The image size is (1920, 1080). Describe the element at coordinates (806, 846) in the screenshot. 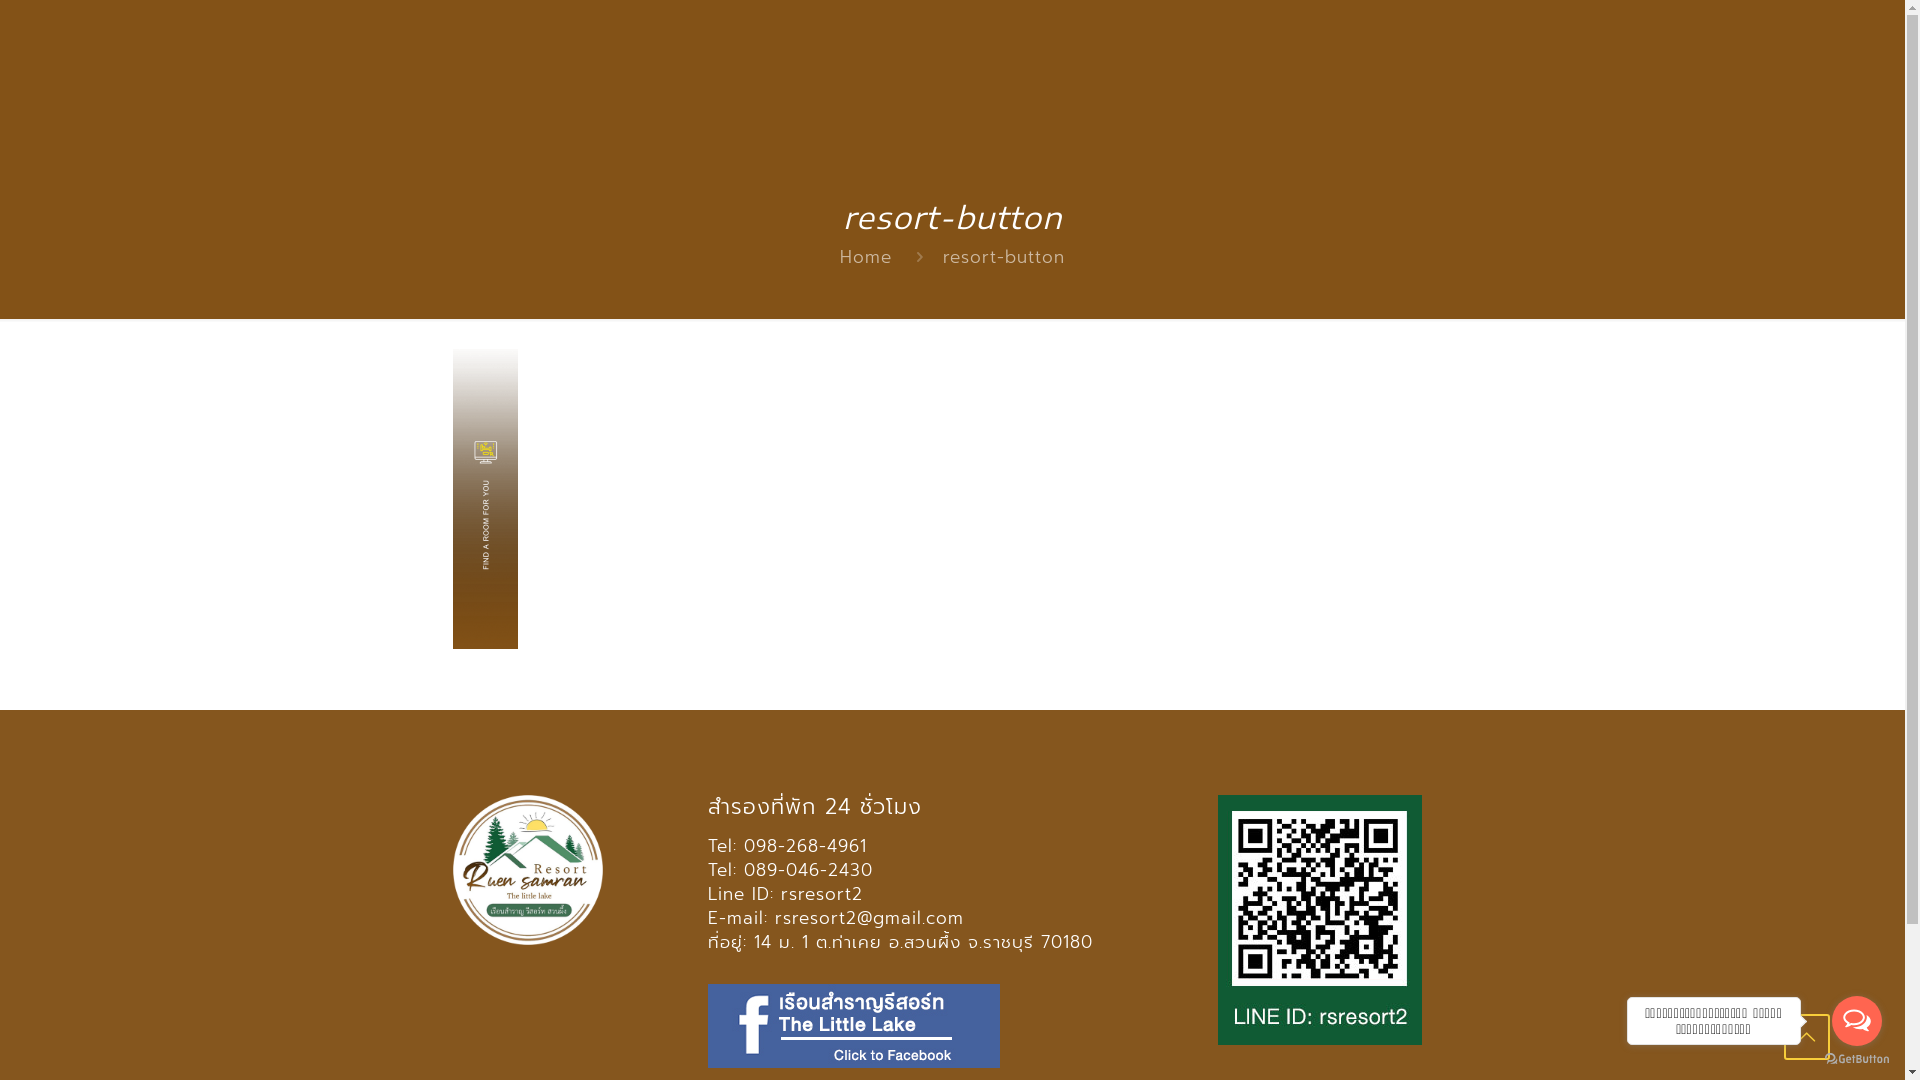

I see `098-268-4961` at that location.